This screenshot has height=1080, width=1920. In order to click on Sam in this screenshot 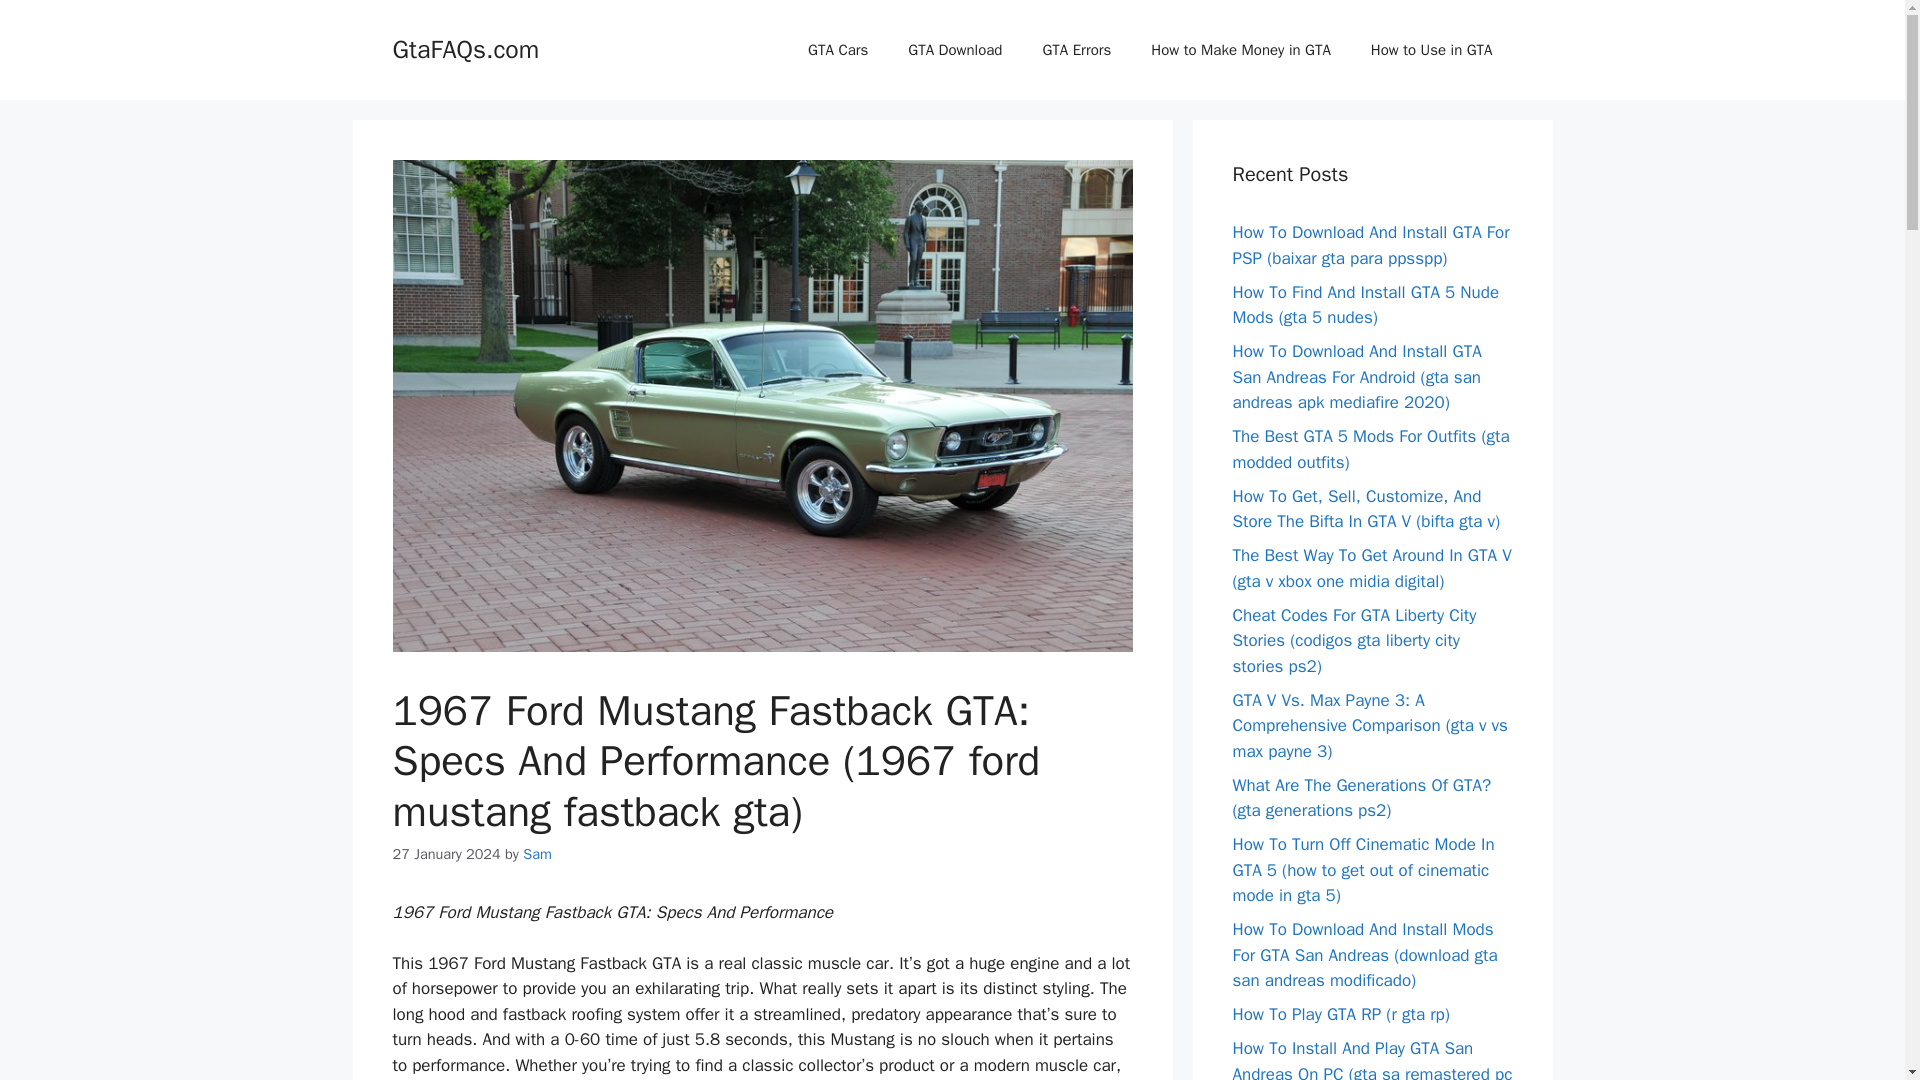, I will do `click(537, 853)`.